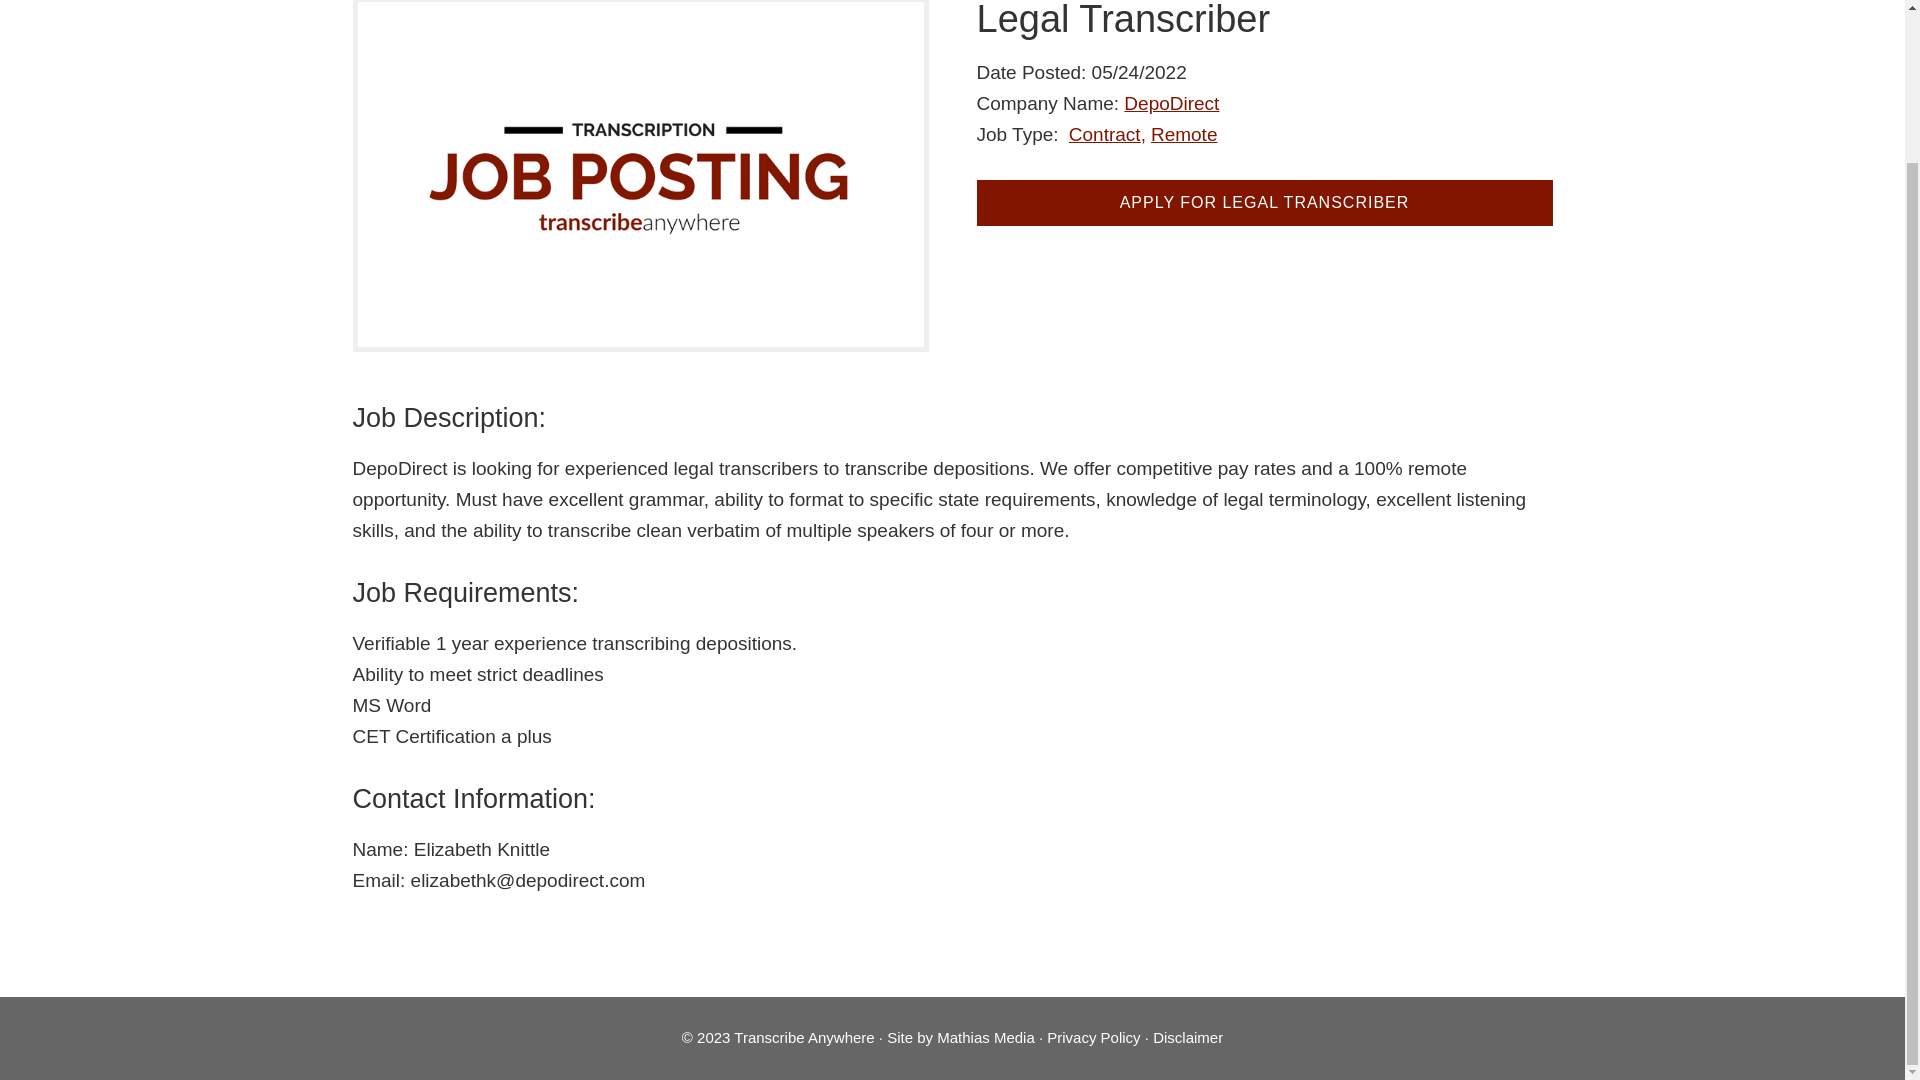  Describe the element at coordinates (1263, 202) in the screenshot. I see `APPLY FOR LEGAL TRANSCRIBER` at that location.